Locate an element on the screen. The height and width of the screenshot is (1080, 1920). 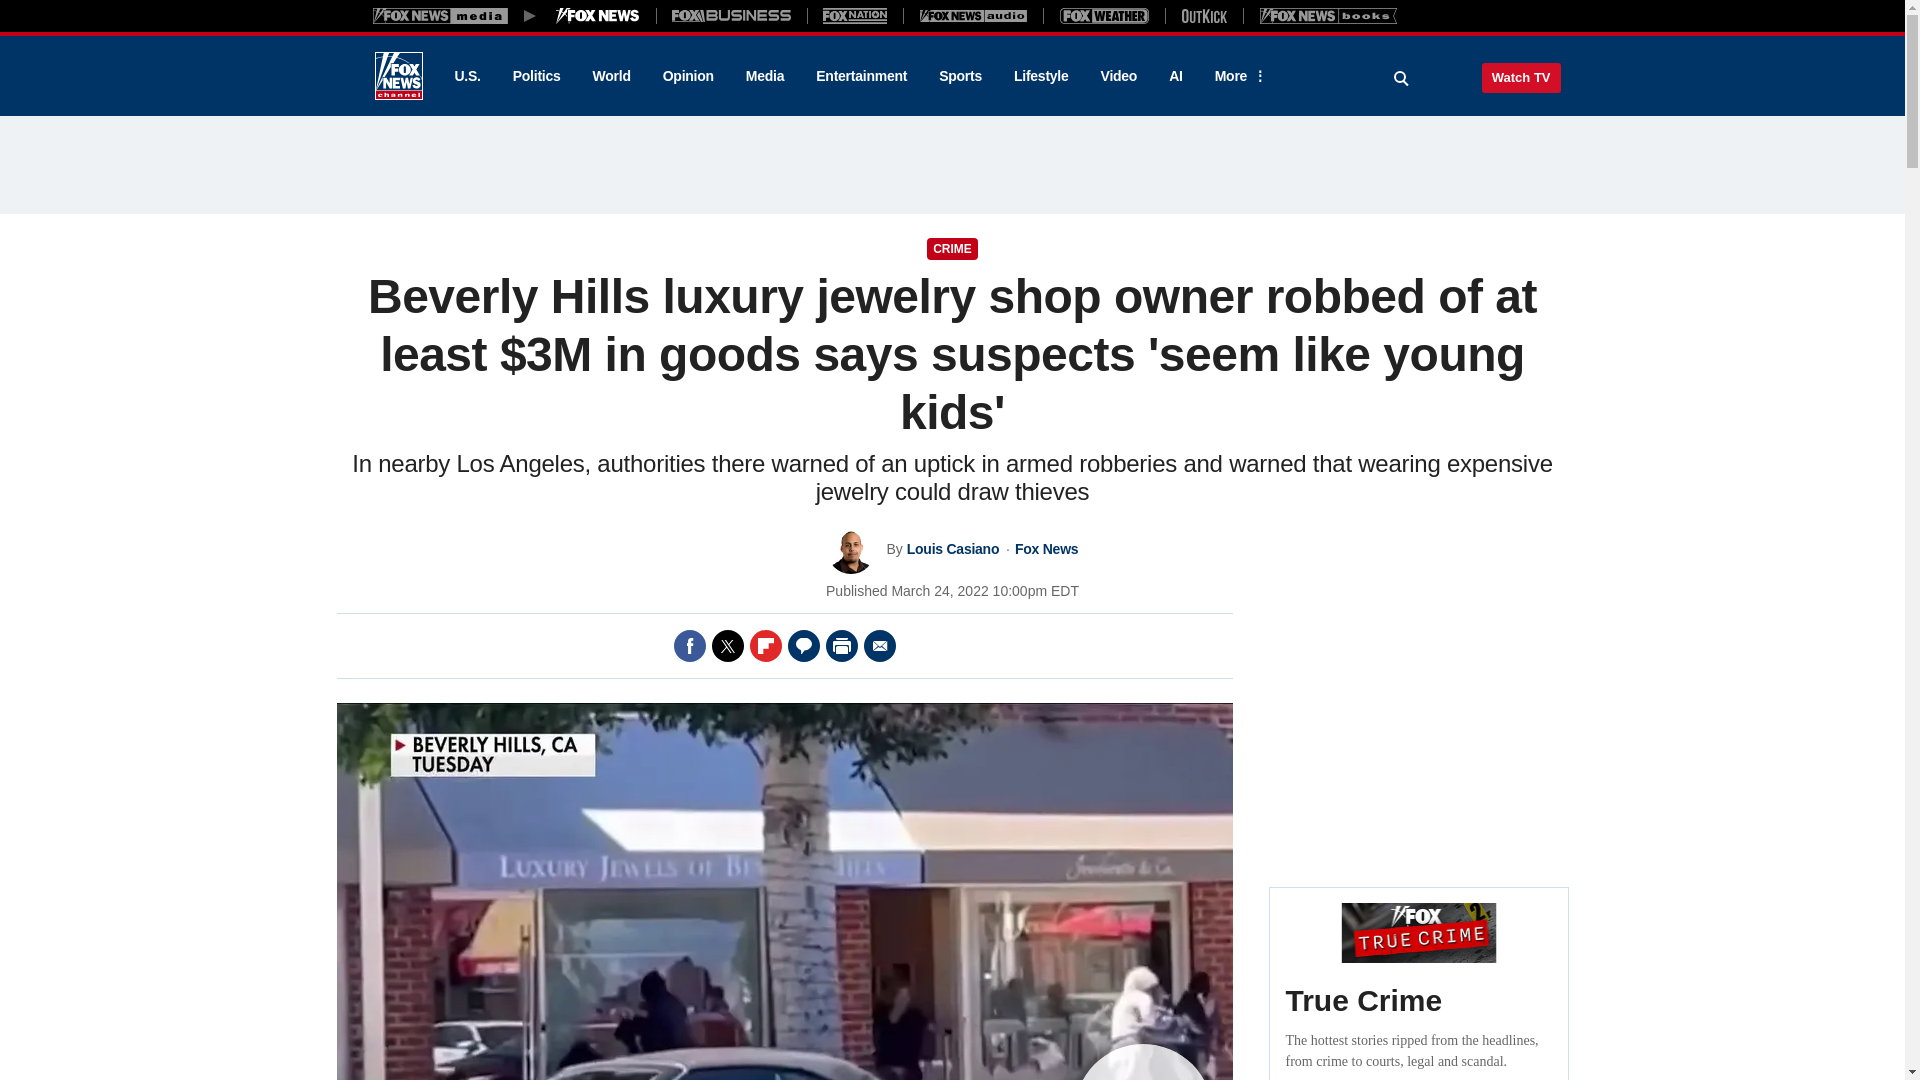
Sports is located at coordinates (960, 76).